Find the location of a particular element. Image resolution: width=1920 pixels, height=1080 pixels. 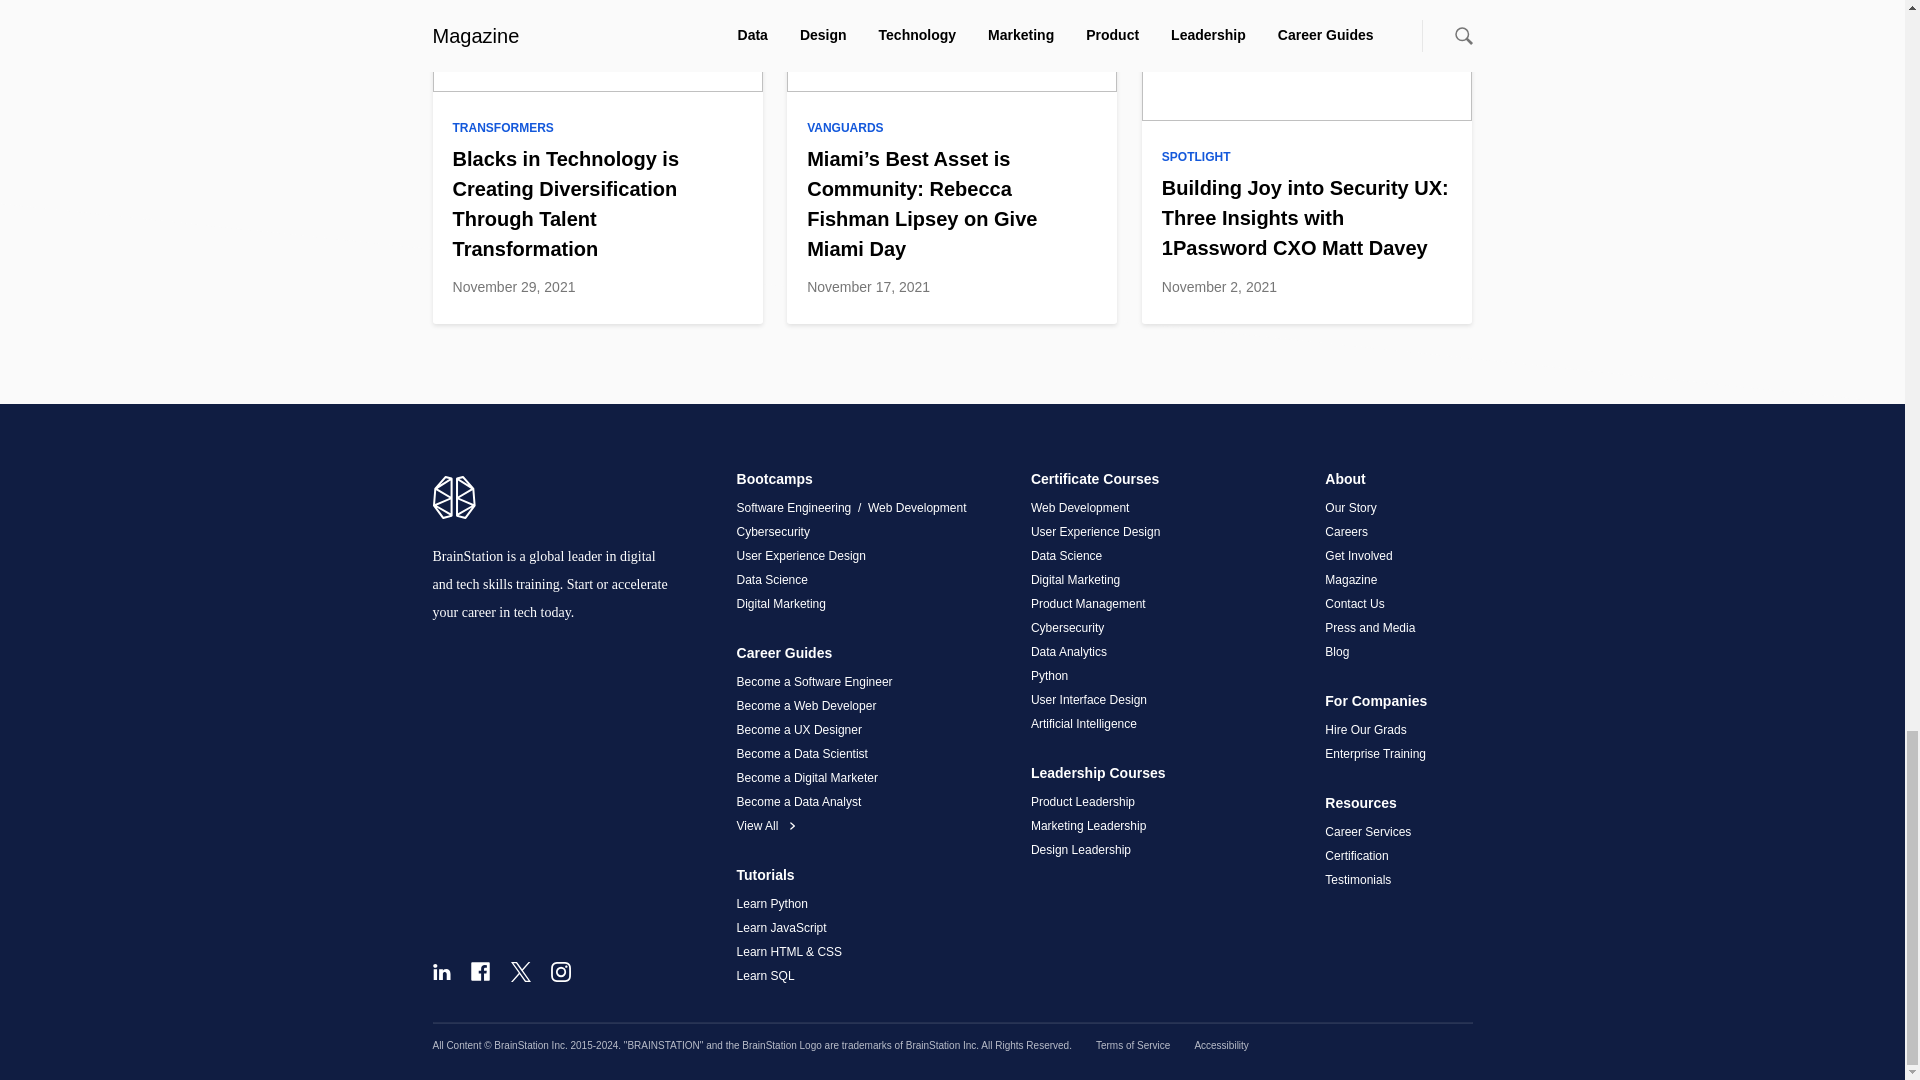

BrainStation LinkedIn is located at coordinates (440, 972).